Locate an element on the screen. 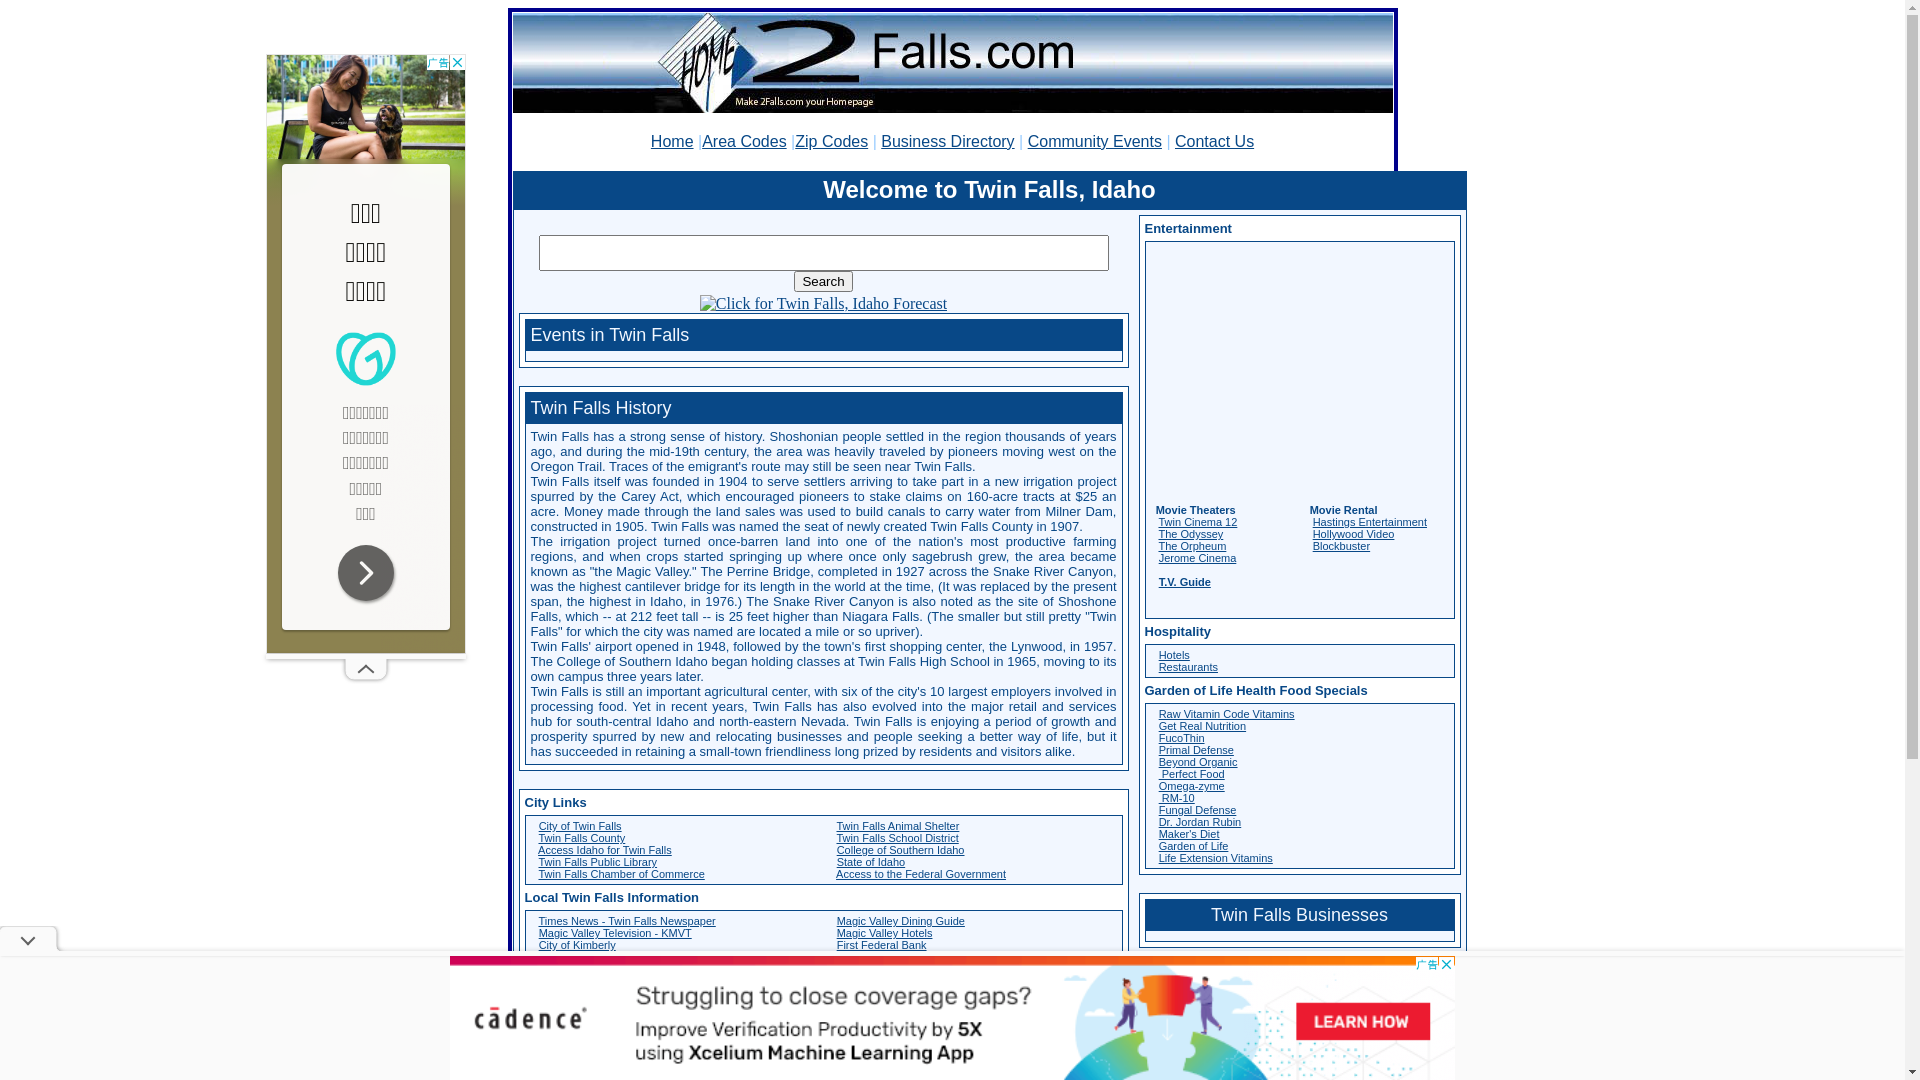 Image resolution: width=1920 pixels, height=1080 pixels. Twin Falls School District is located at coordinates (897, 838).